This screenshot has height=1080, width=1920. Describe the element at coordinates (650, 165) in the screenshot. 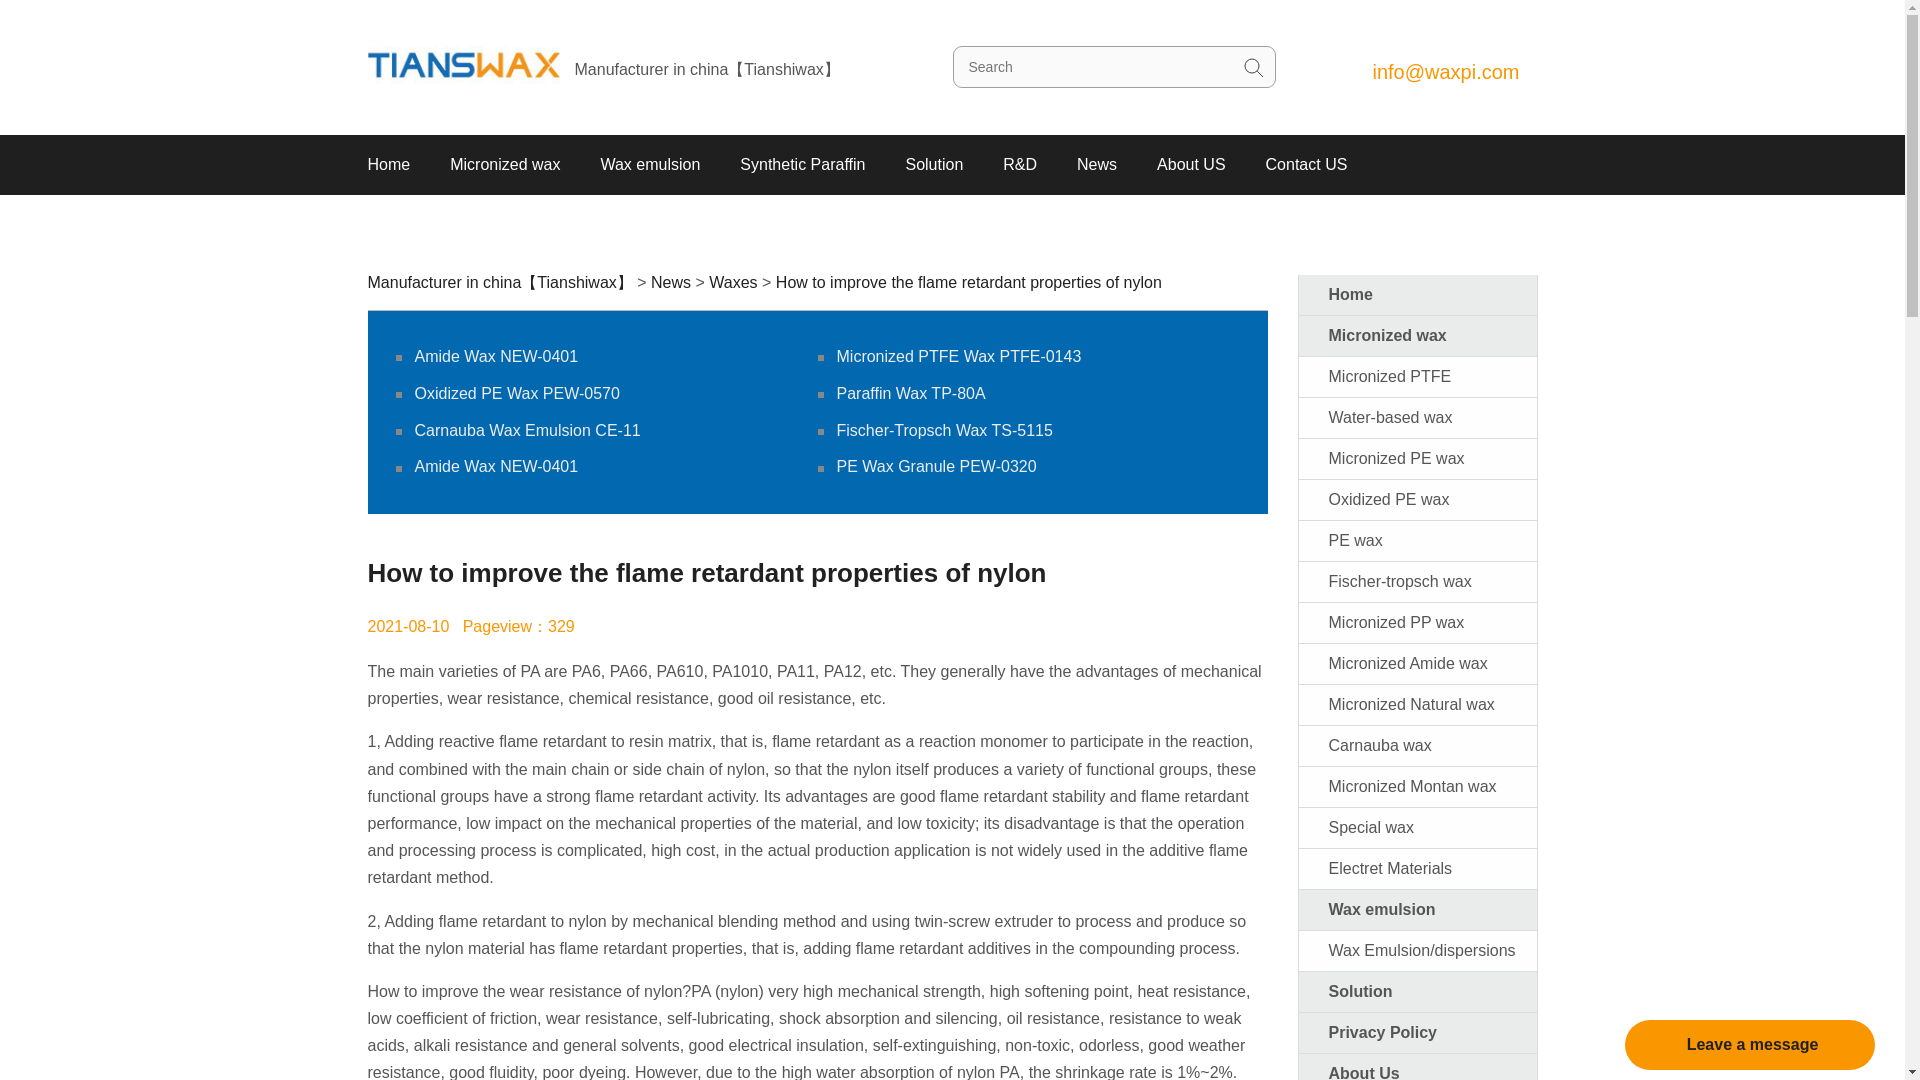

I see `Wax emulsion` at that location.